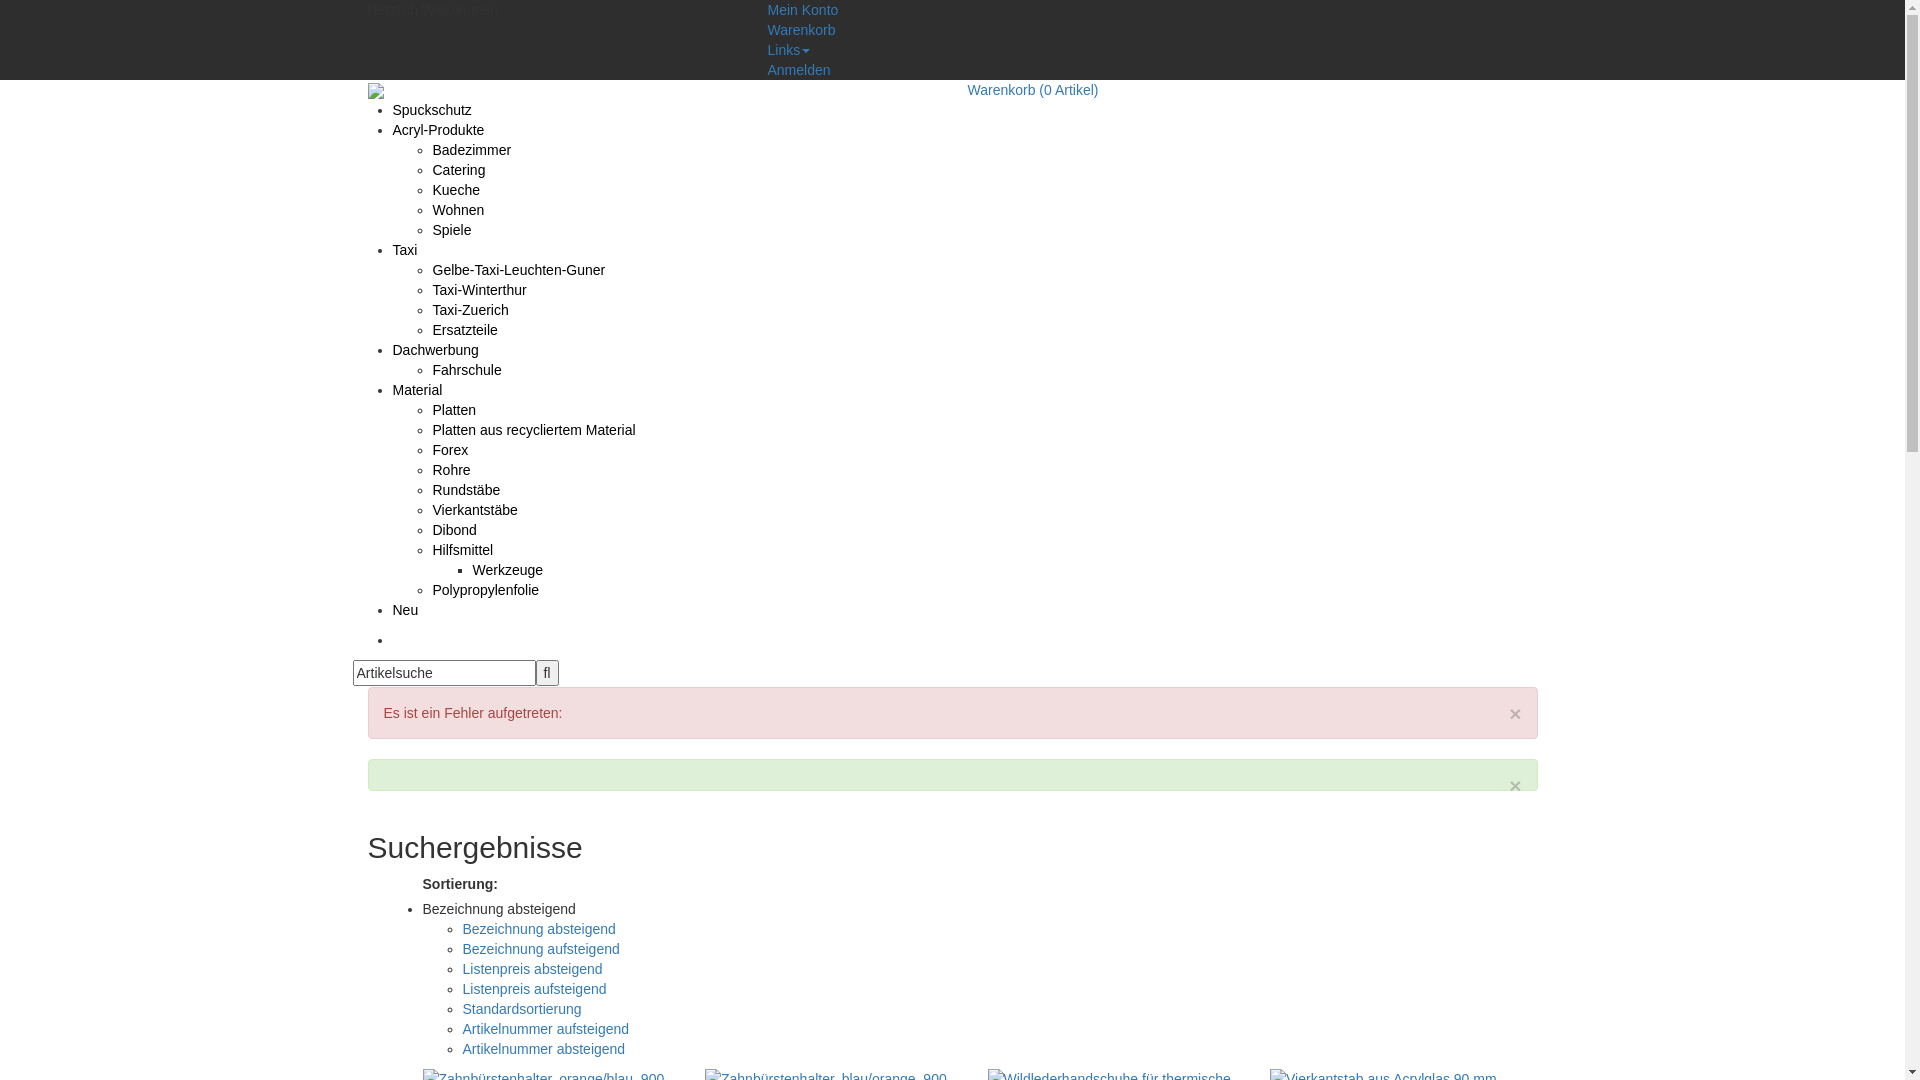  What do you see at coordinates (432, 110) in the screenshot?
I see `Spuckschutz` at bounding box center [432, 110].